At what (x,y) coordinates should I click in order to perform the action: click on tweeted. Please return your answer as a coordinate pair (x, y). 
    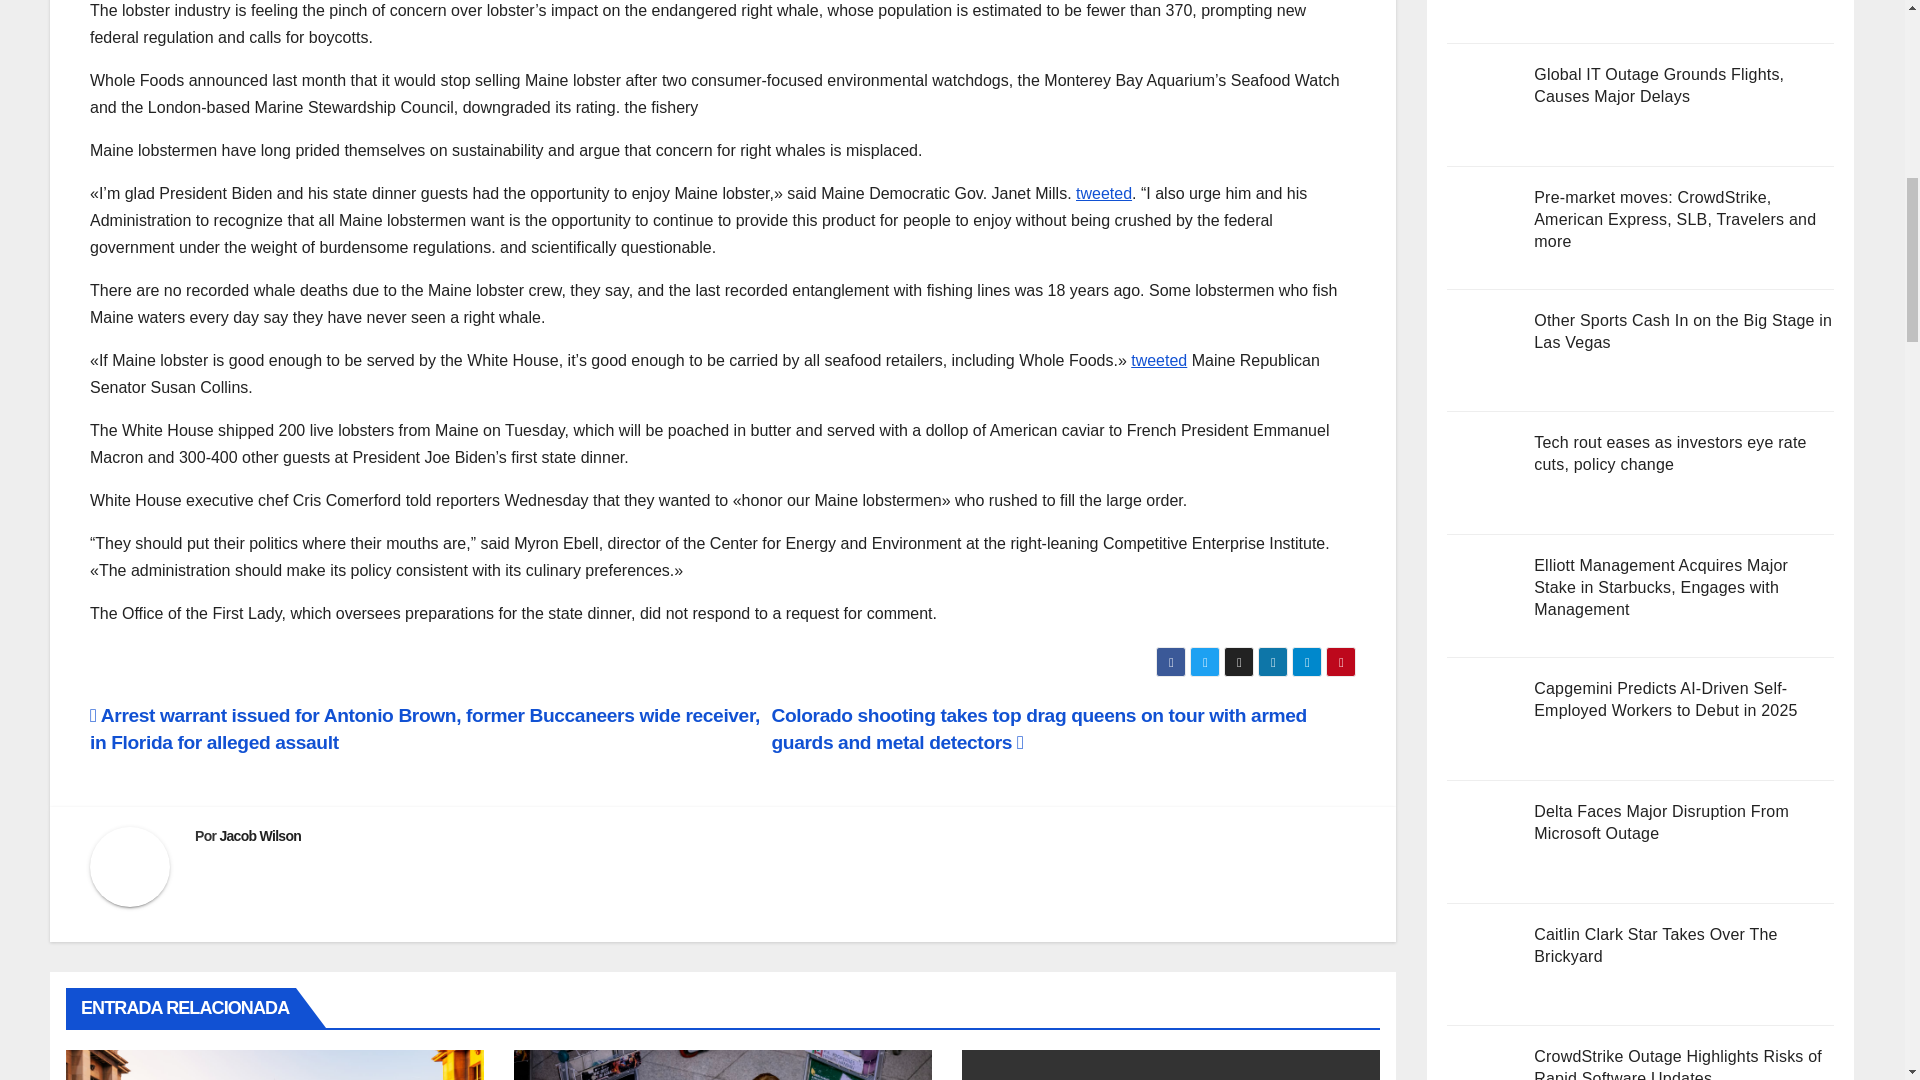
    Looking at the image, I should click on (1158, 360).